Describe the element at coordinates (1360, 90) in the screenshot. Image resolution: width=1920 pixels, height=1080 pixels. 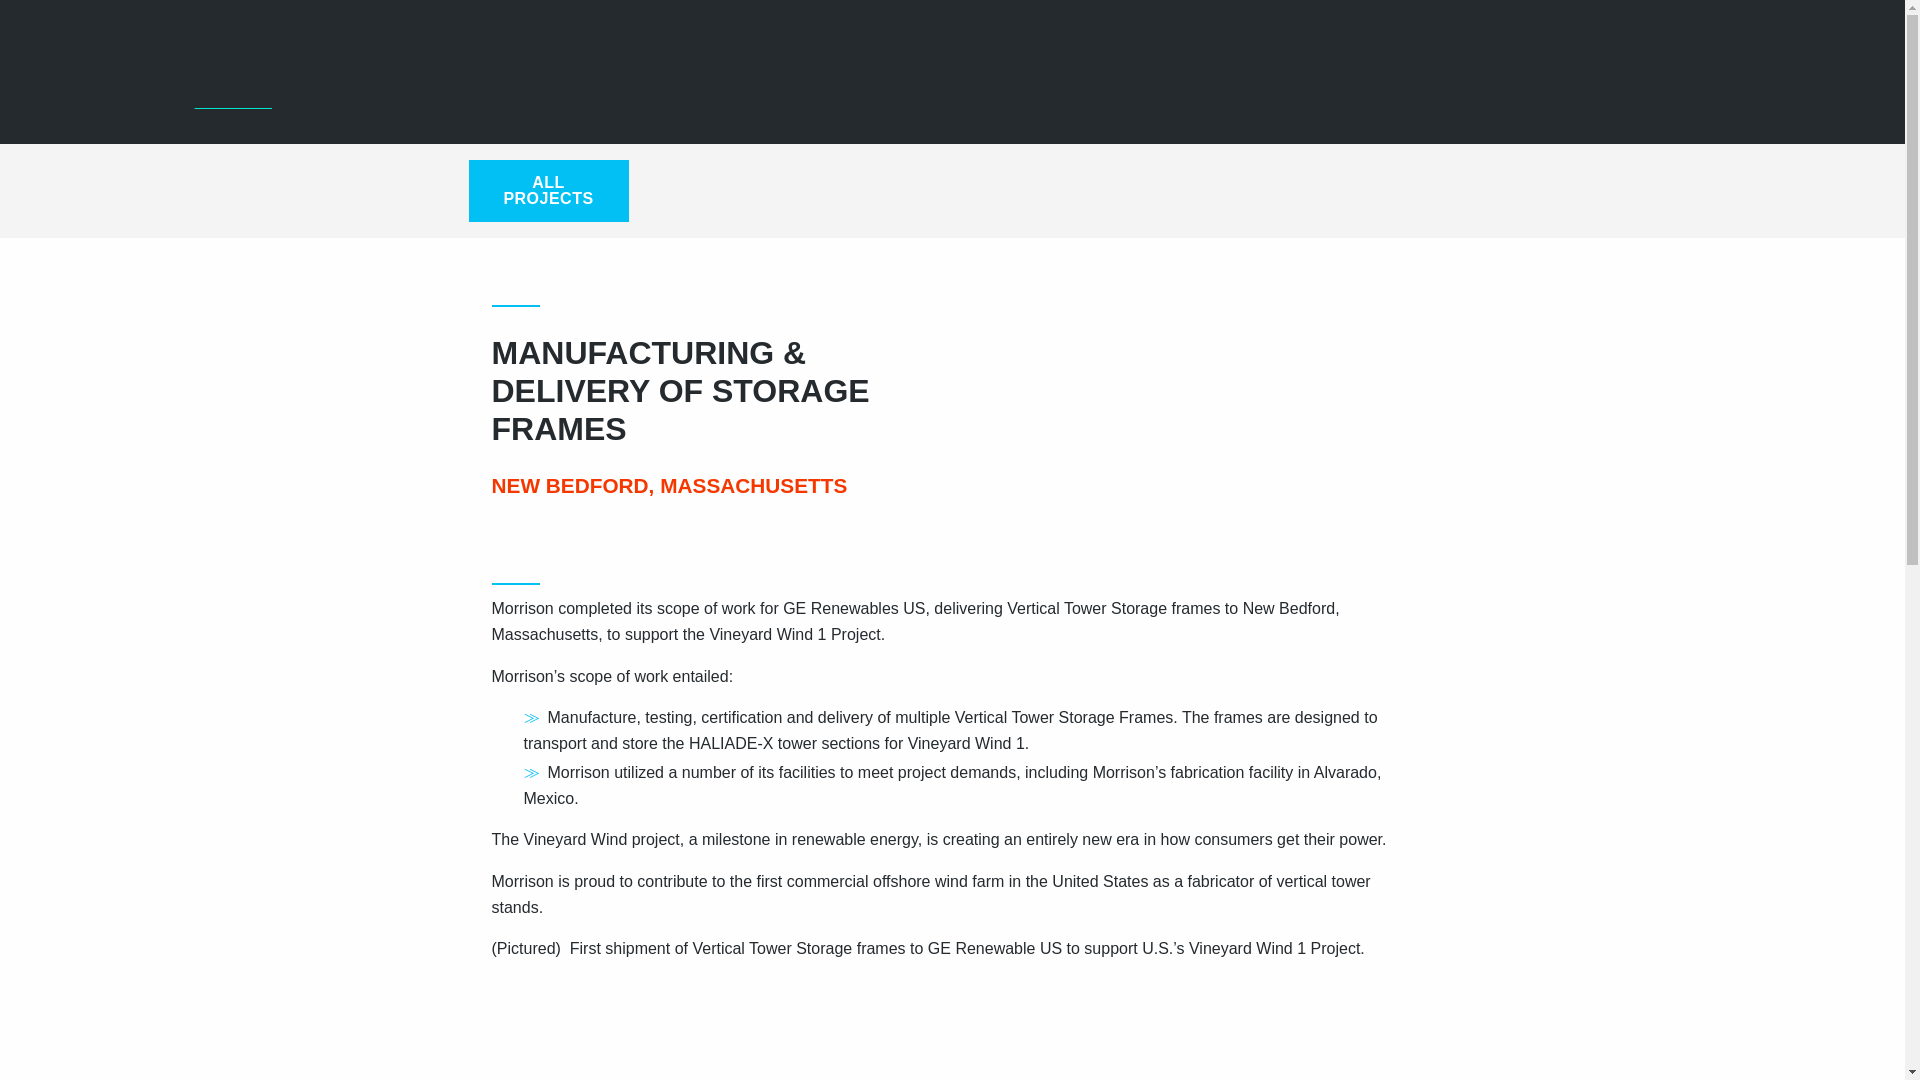
I see `ABOUT` at that location.